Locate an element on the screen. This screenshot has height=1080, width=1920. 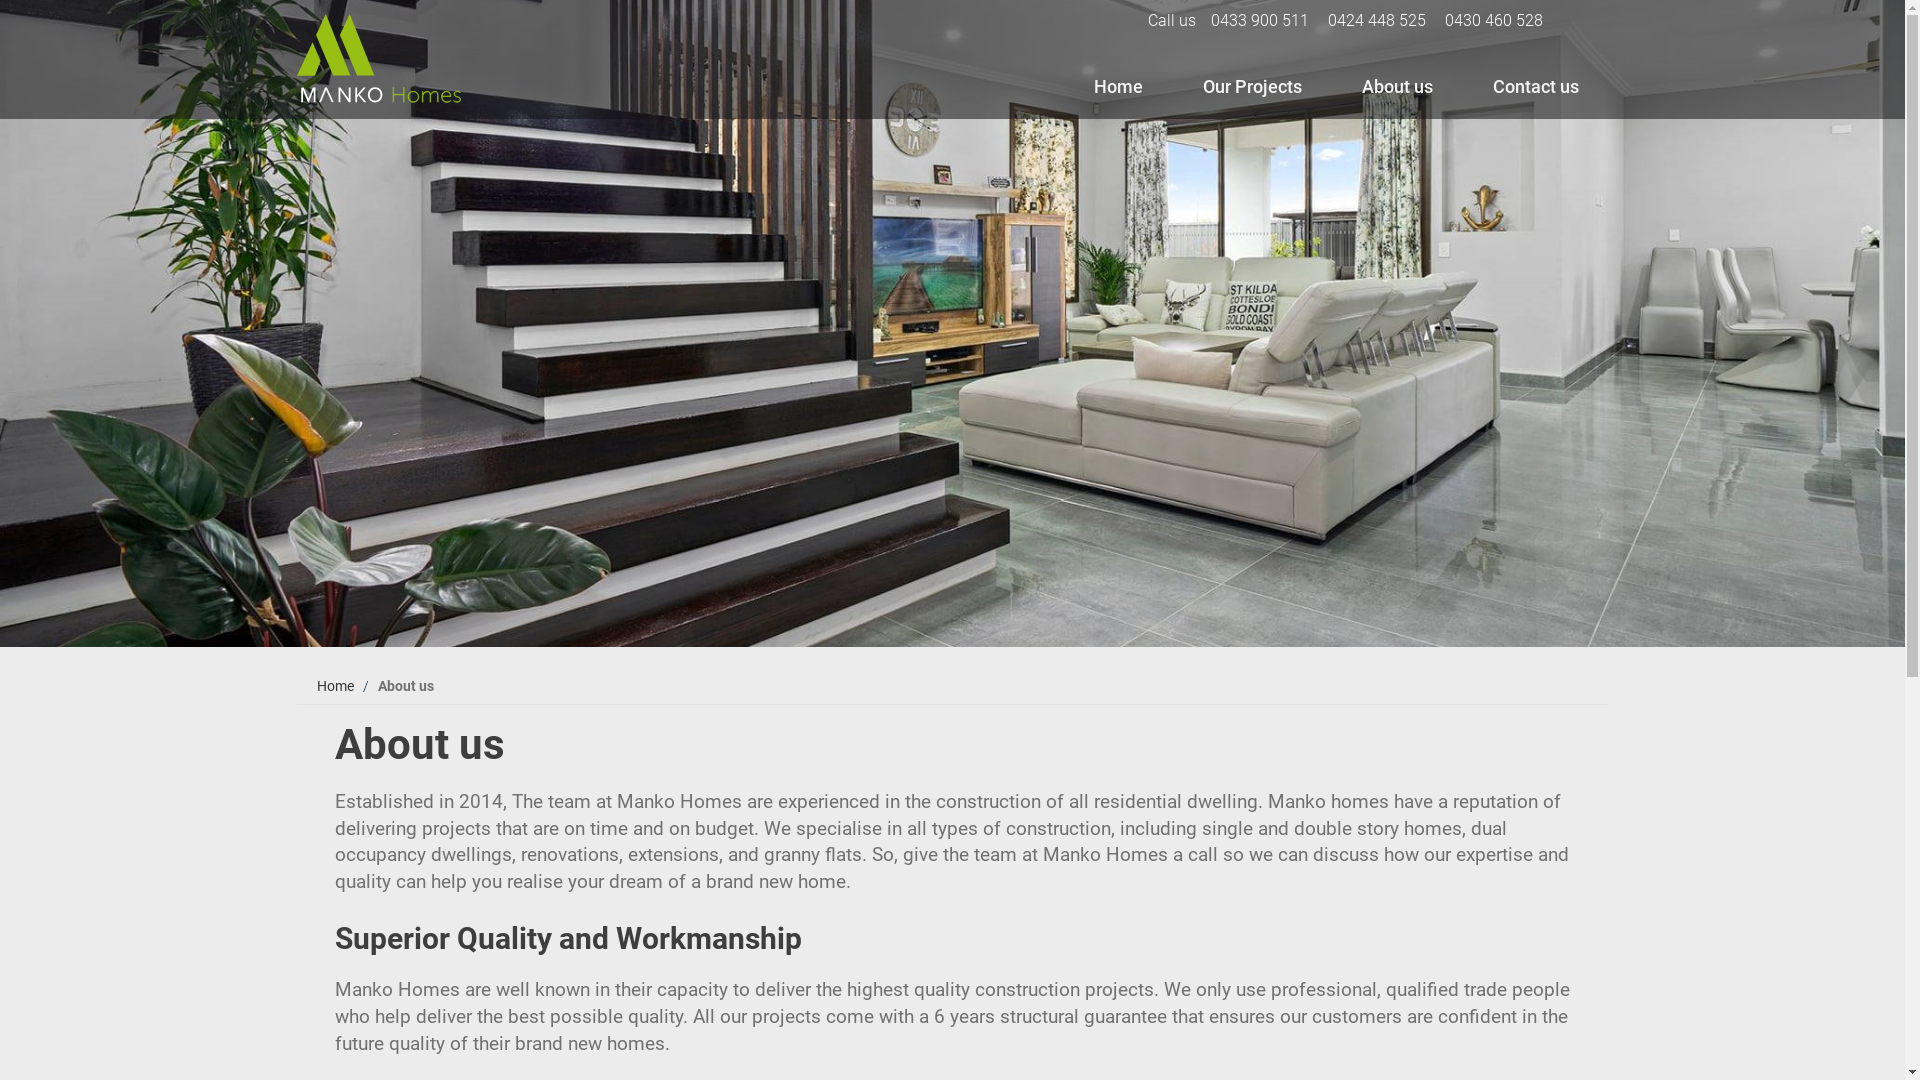
Home is located at coordinates (336, 686).